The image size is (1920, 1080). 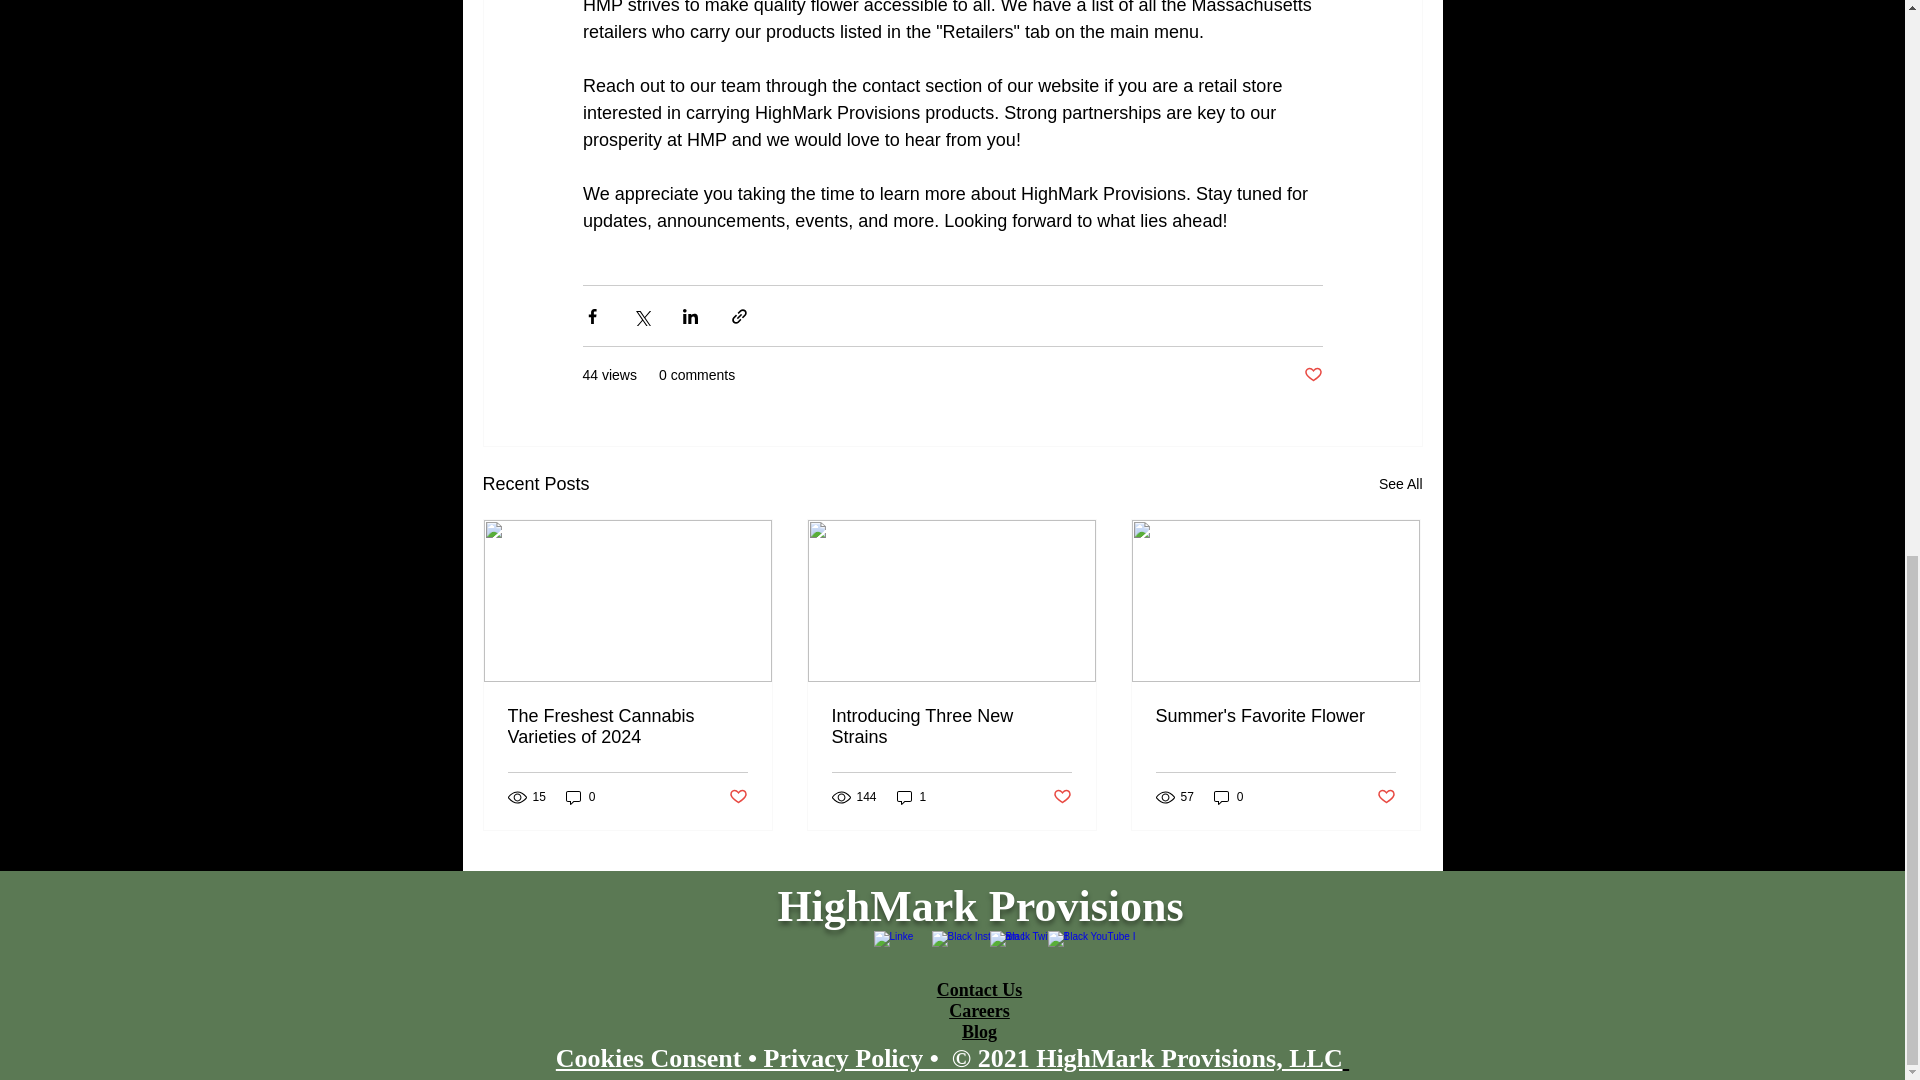 What do you see at coordinates (628, 727) in the screenshot?
I see `The Freshest Cannabis Varieties of 2024` at bounding box center [628, 727].